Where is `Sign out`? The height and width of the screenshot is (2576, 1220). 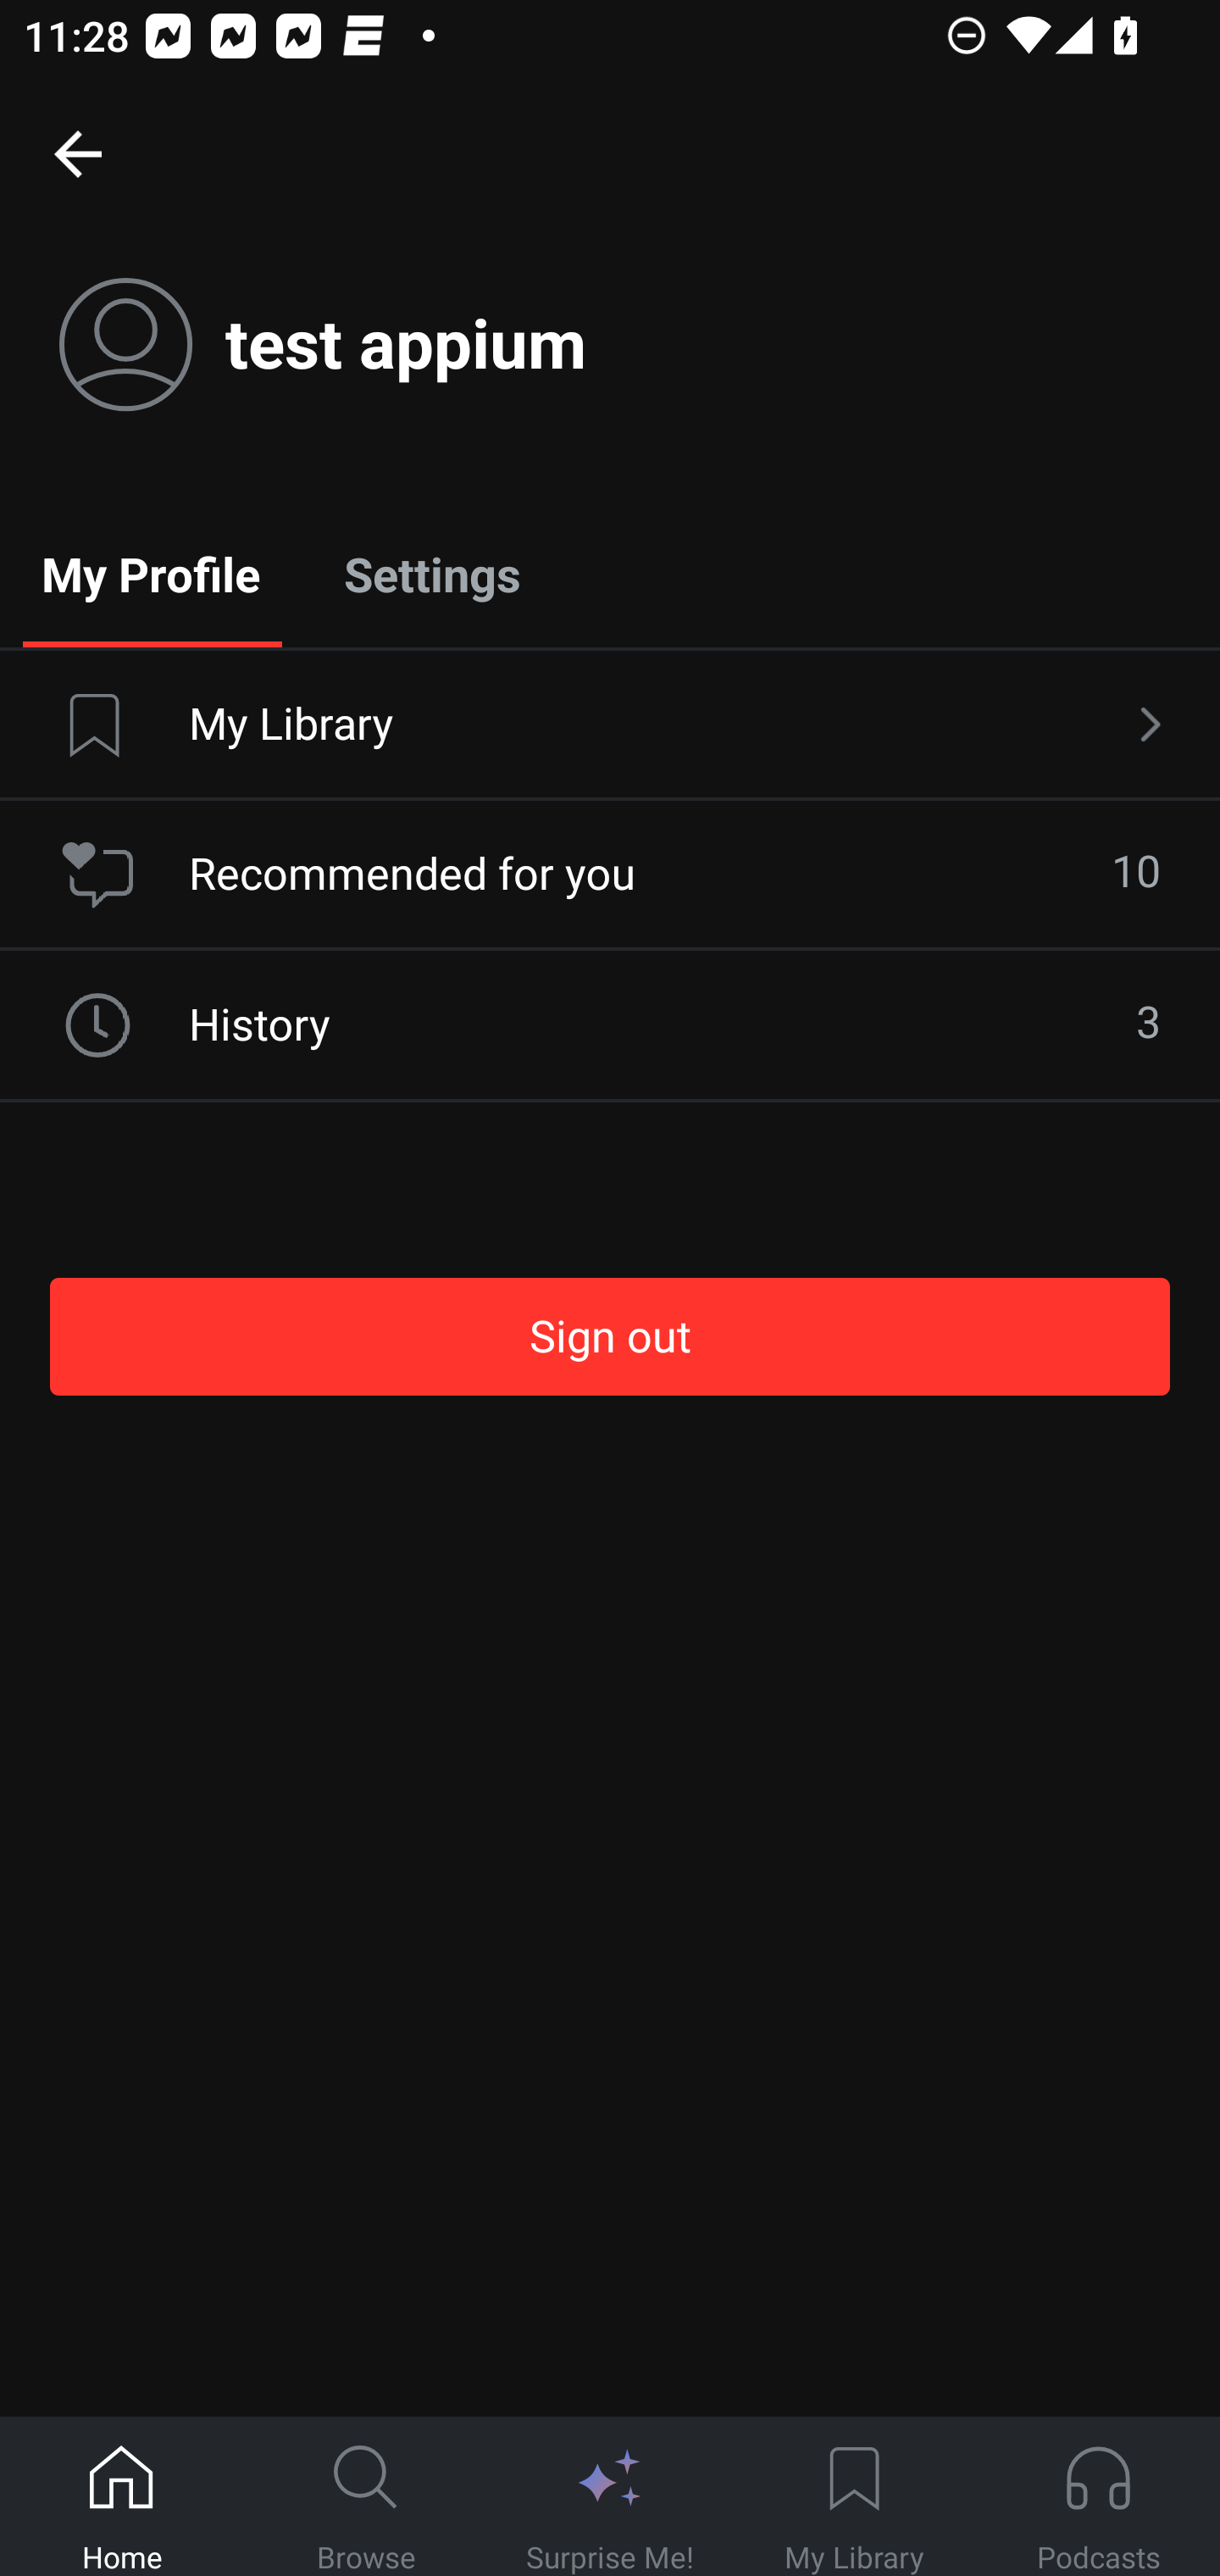
Sign out is located at coordinates (610, 1336).